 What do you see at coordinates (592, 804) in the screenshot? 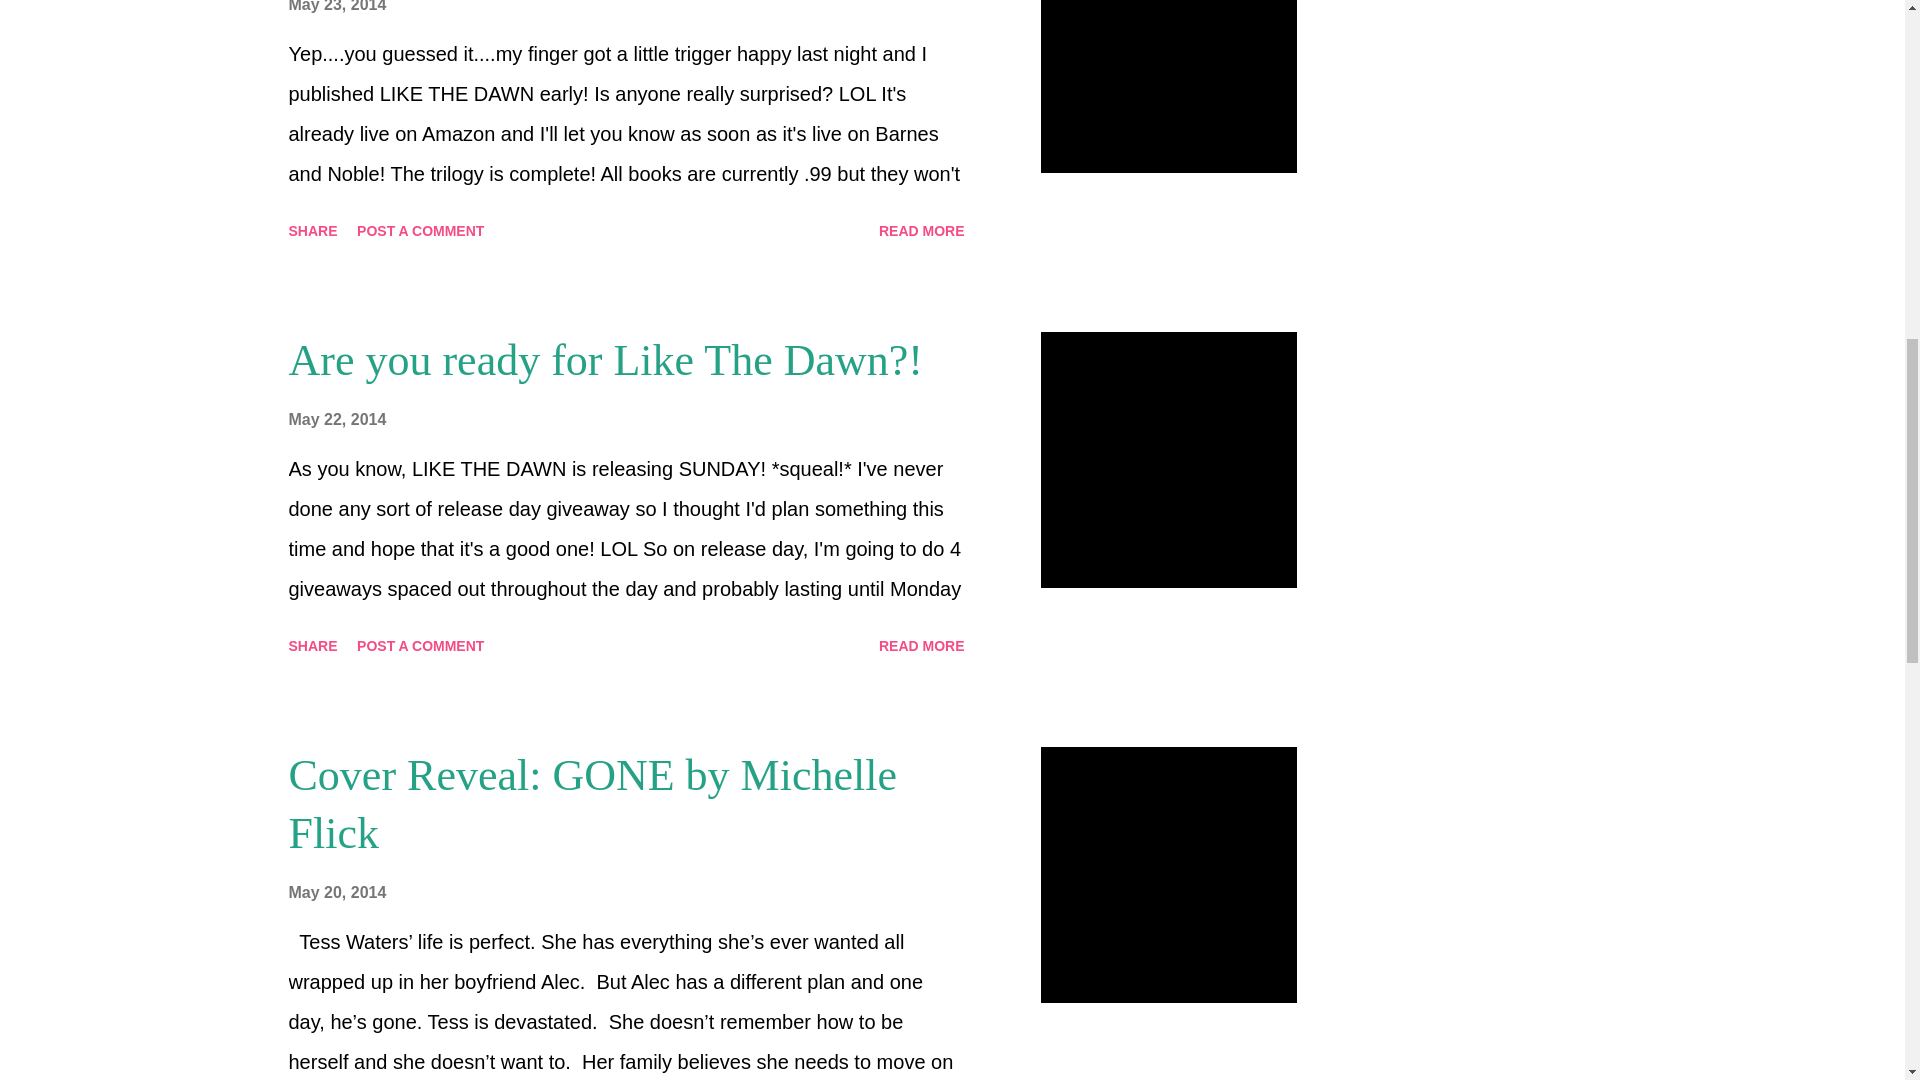
I see `Cover Reveal: GONE by Michelle Flick` at bounding box center [592, 804].